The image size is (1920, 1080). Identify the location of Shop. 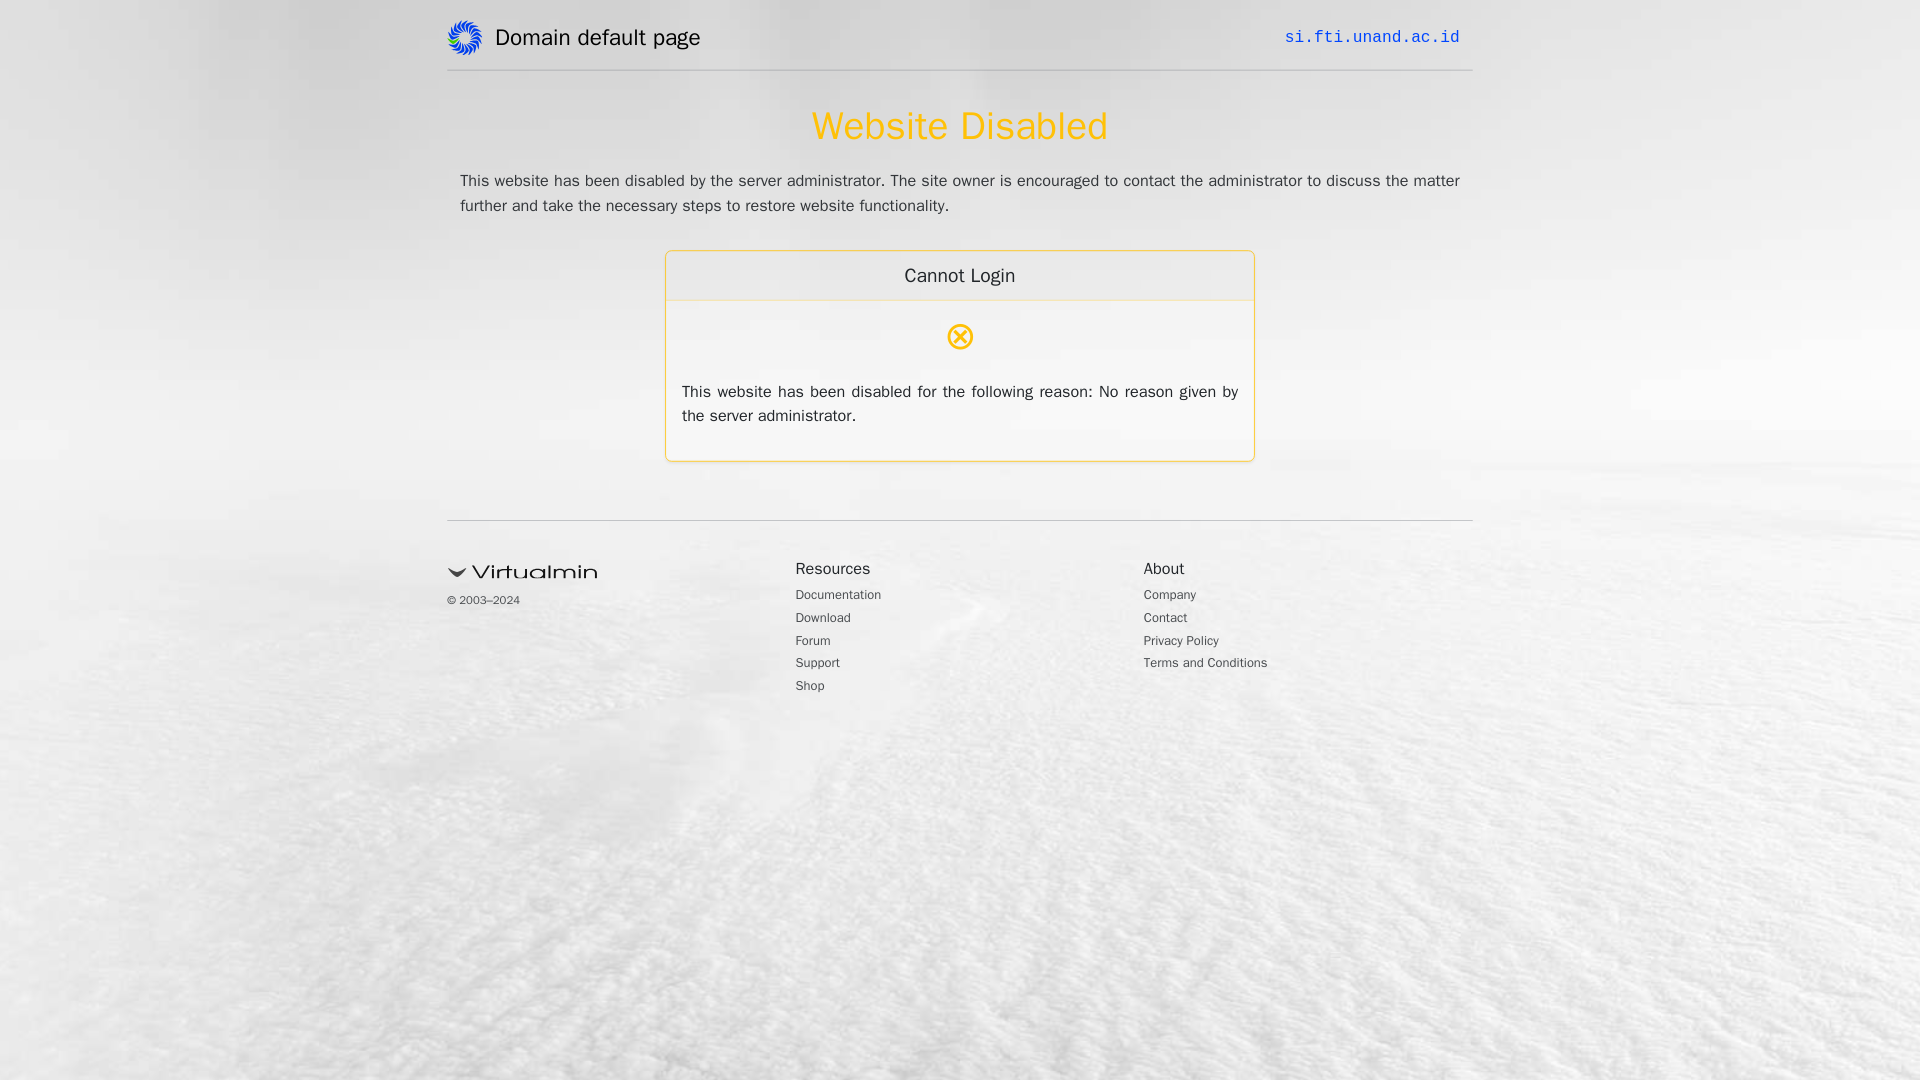
(814, 688).